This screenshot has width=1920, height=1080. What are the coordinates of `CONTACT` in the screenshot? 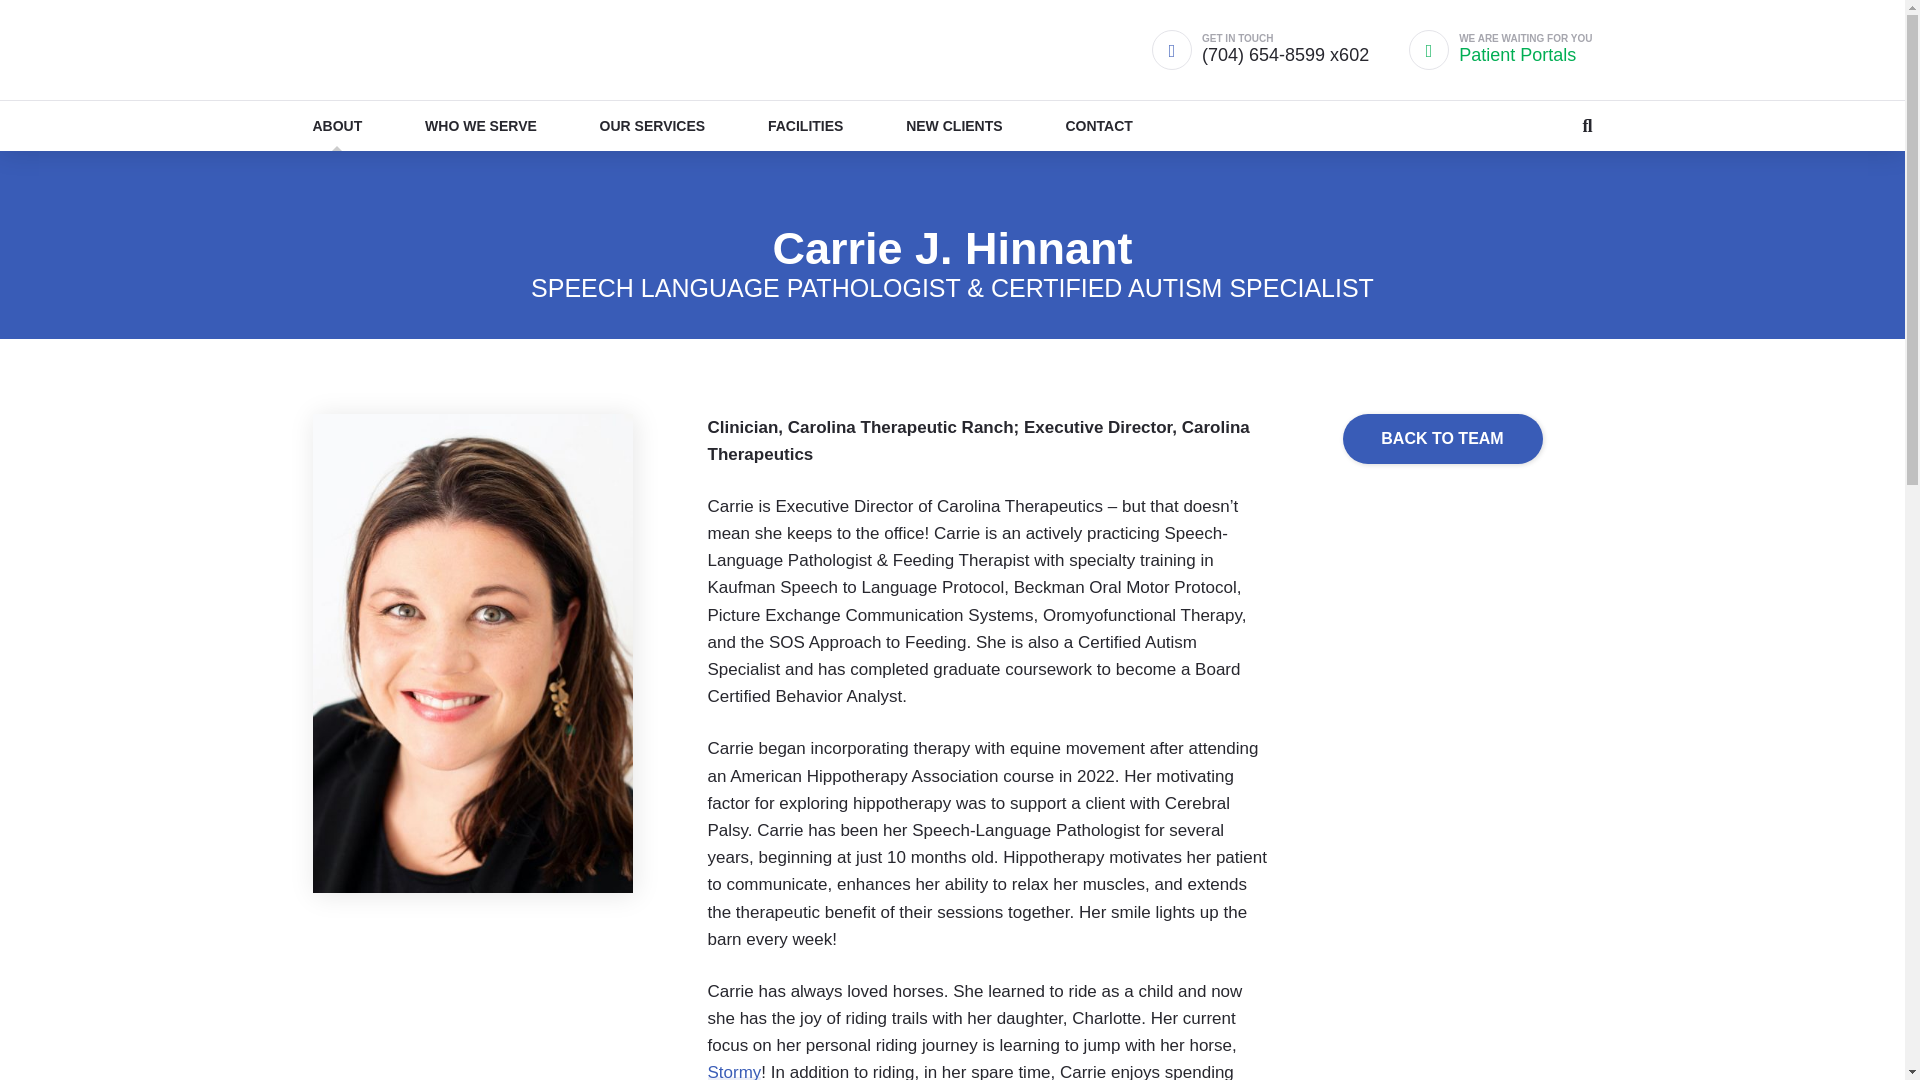 It's located at (652, 126).